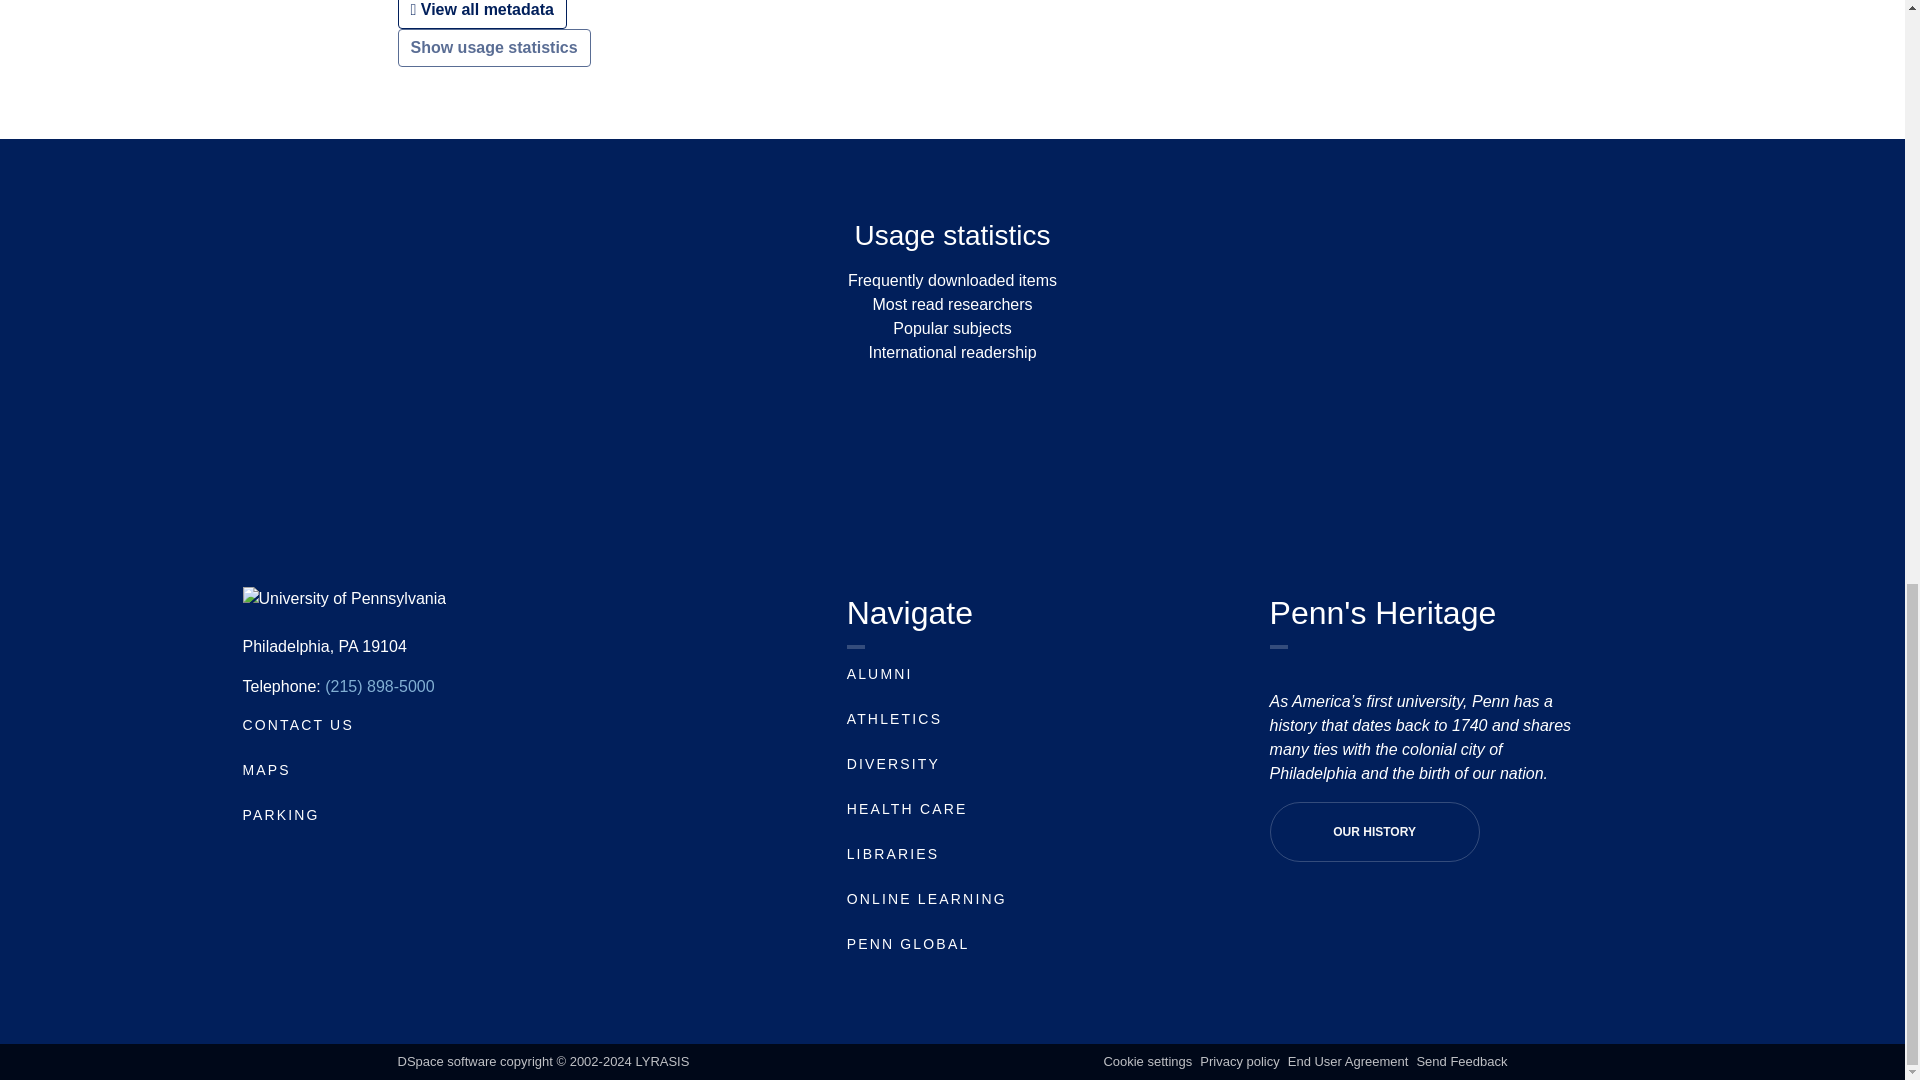  What do you see at coordinates (926, 899) in the screenshot?
I see `ONLINE LEARNING` at bounding box center [926, 899].